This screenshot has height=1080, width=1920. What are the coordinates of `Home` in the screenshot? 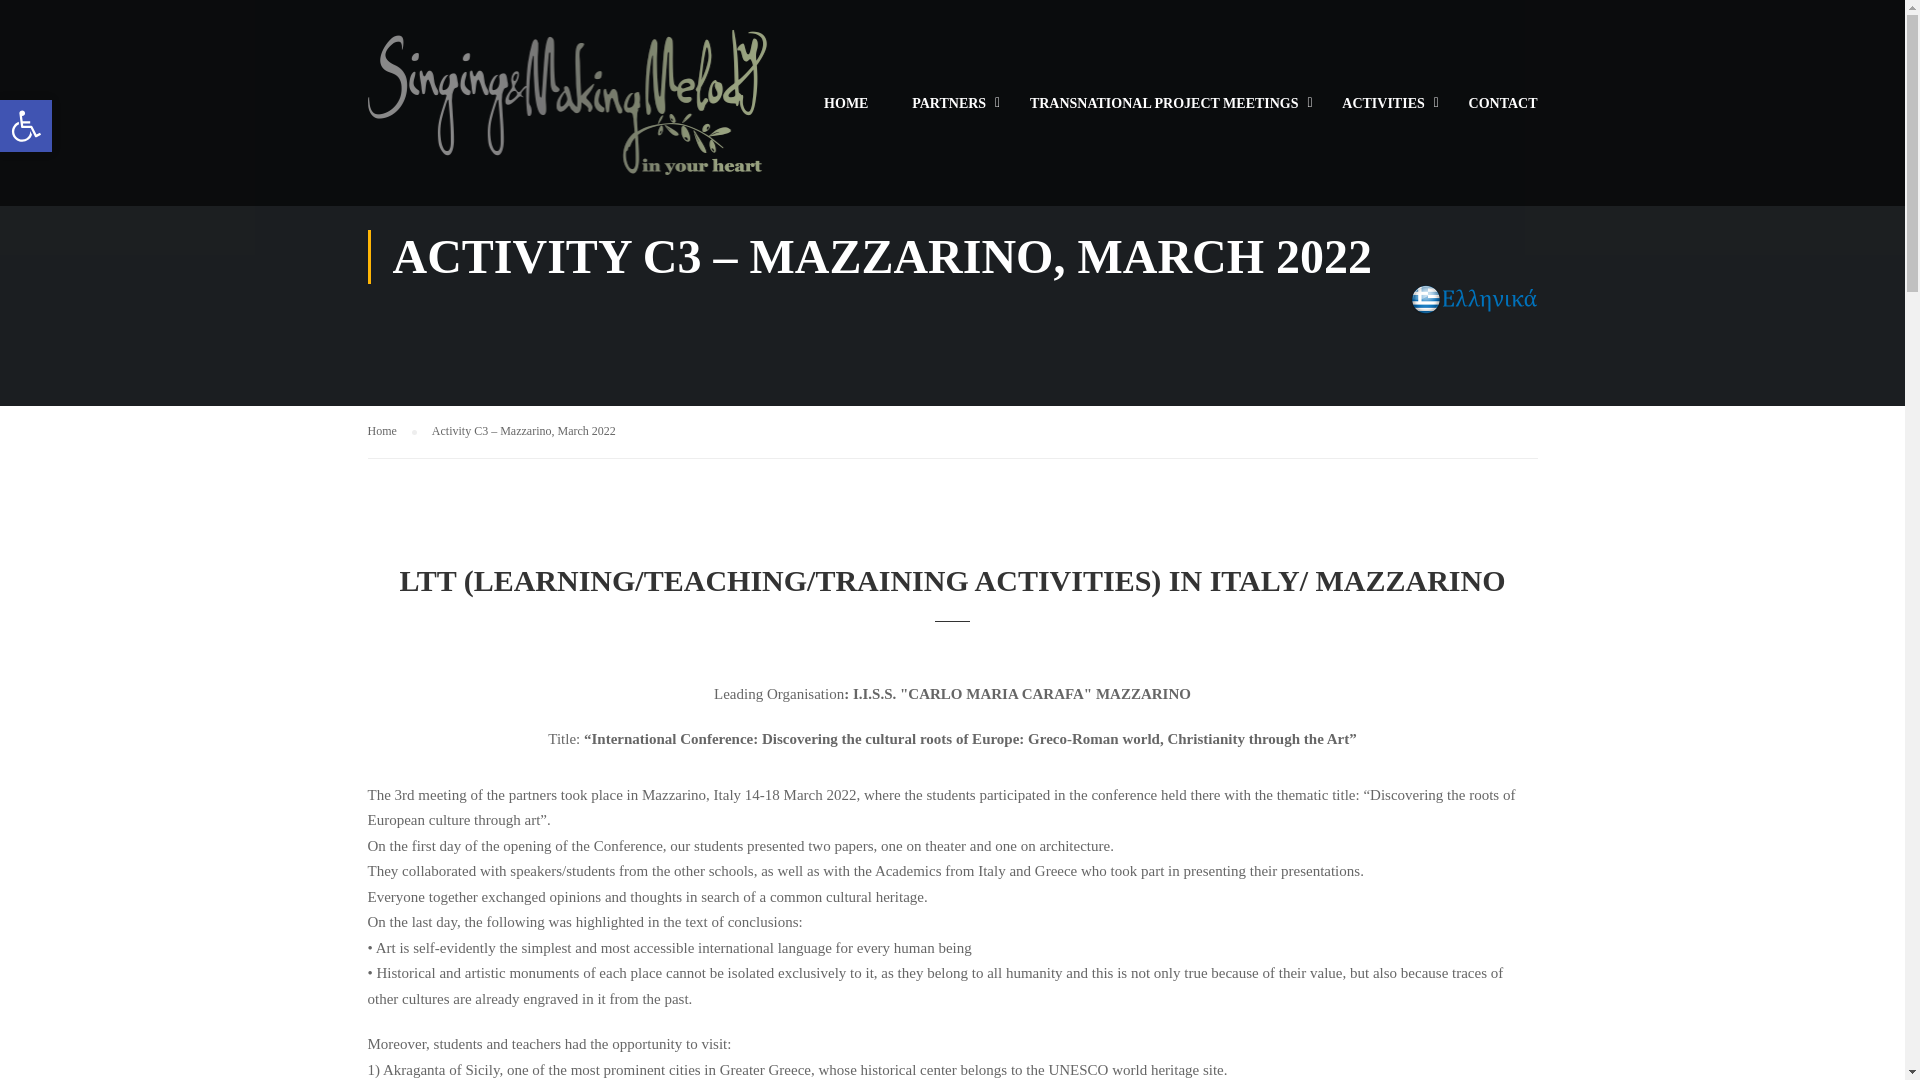 It's located at (392, 431).